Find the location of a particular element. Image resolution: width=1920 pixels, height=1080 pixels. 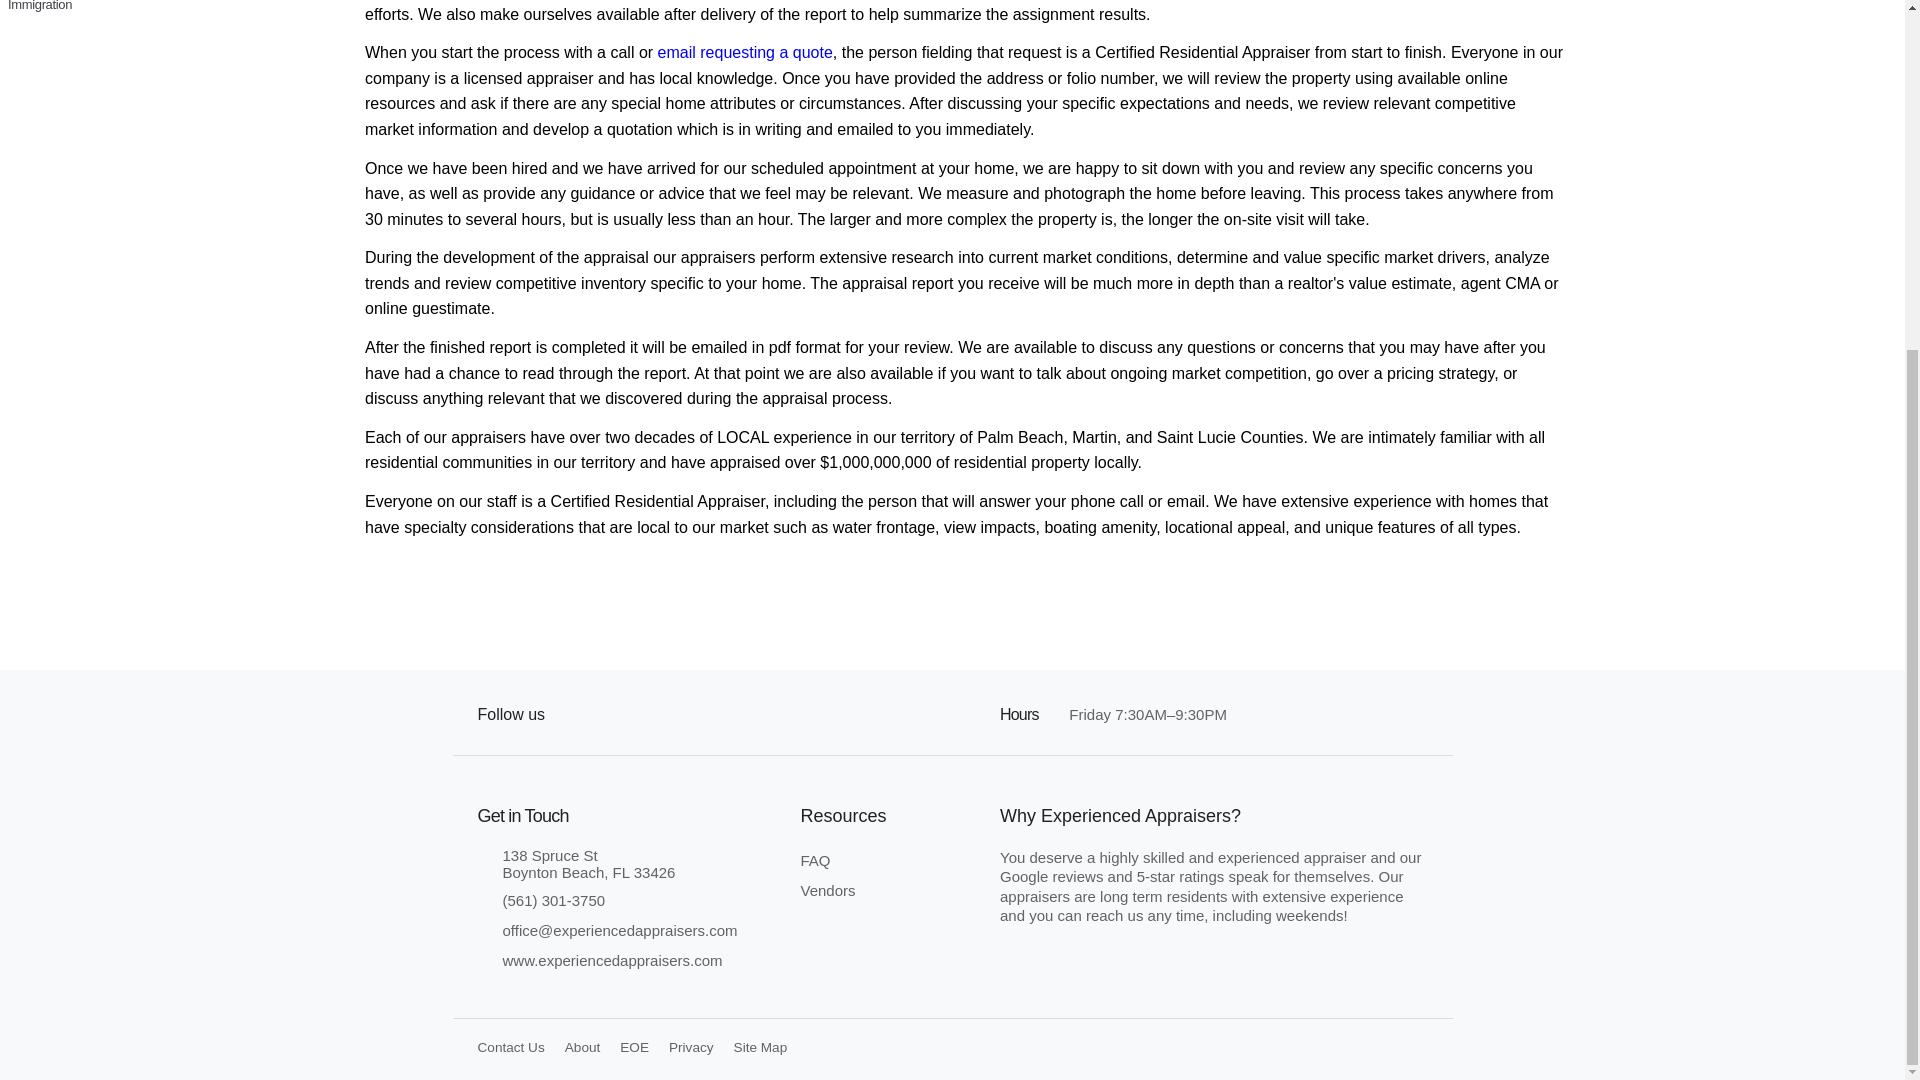

Get Directions to Experienced Appraisers is located at coordinates (634, 900).